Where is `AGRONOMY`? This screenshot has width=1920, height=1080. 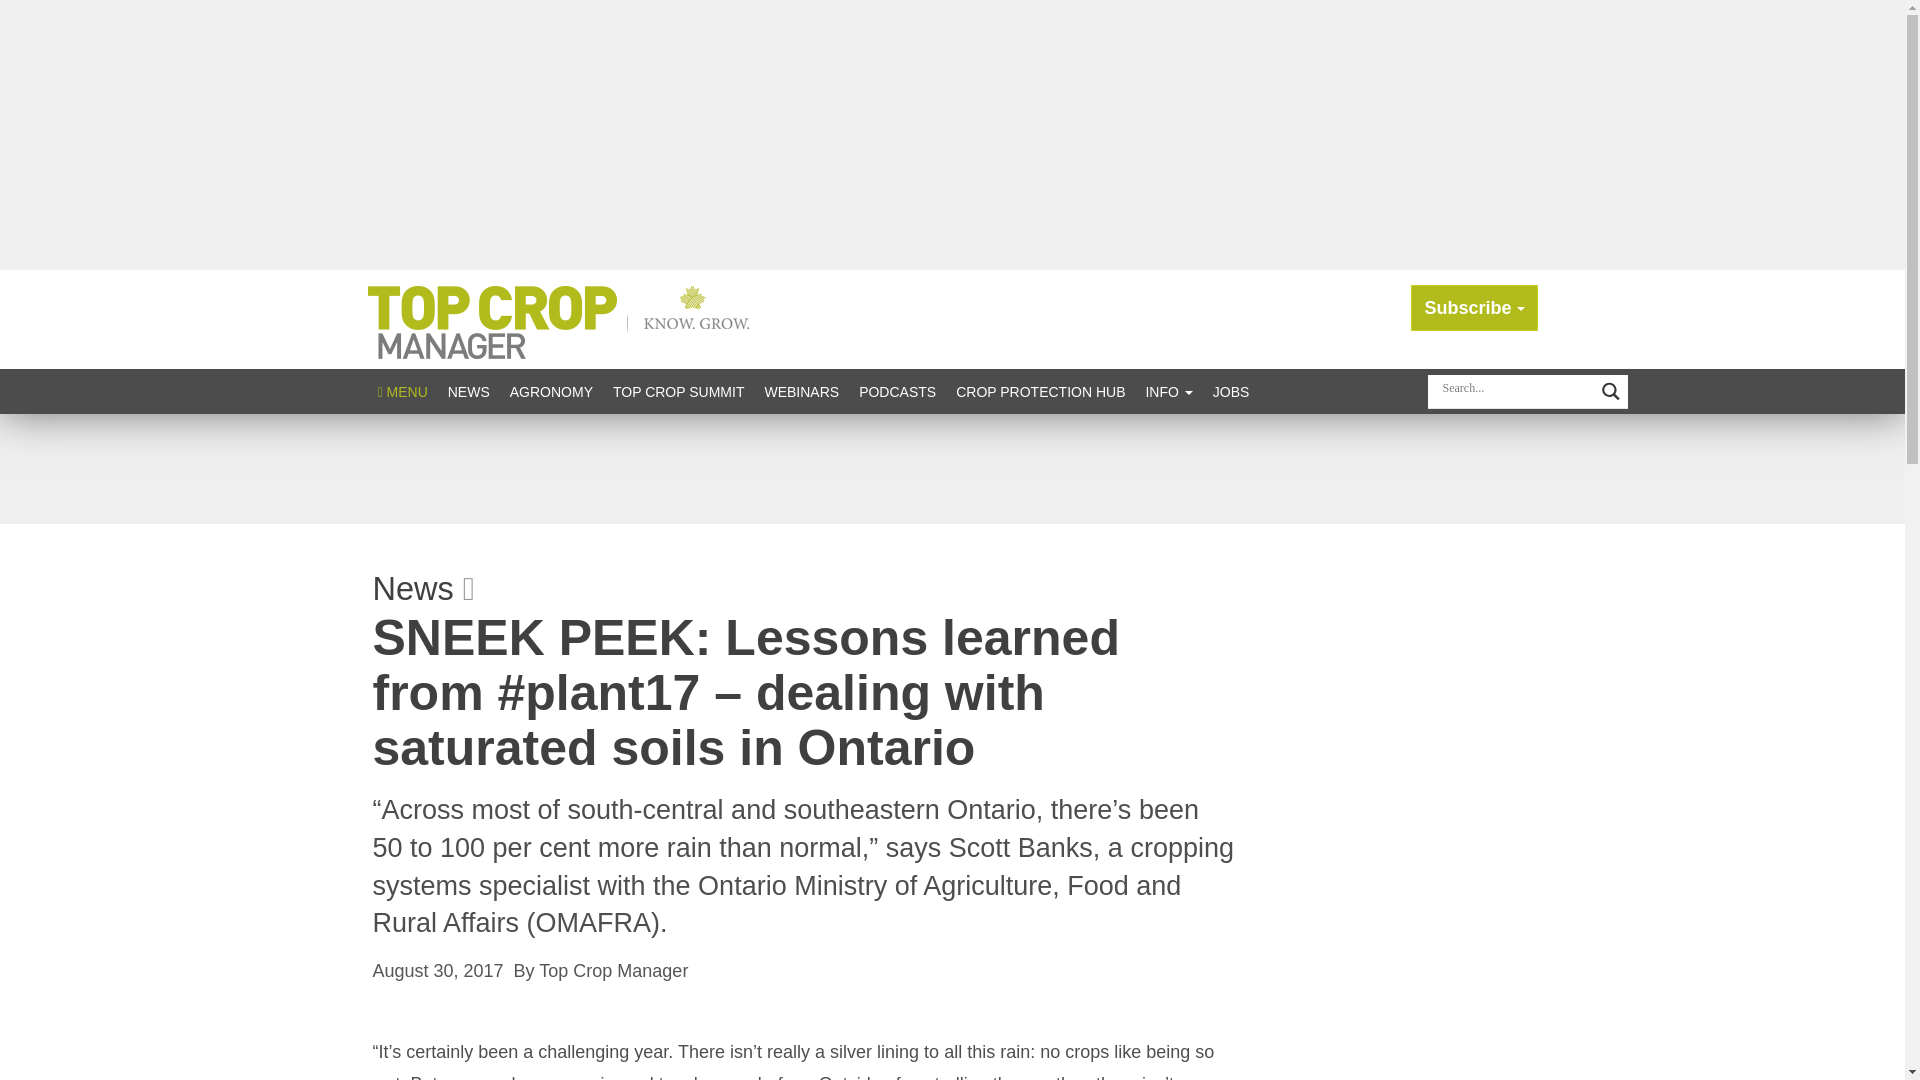 AGRONOMY is located at coordinates (550, 391).